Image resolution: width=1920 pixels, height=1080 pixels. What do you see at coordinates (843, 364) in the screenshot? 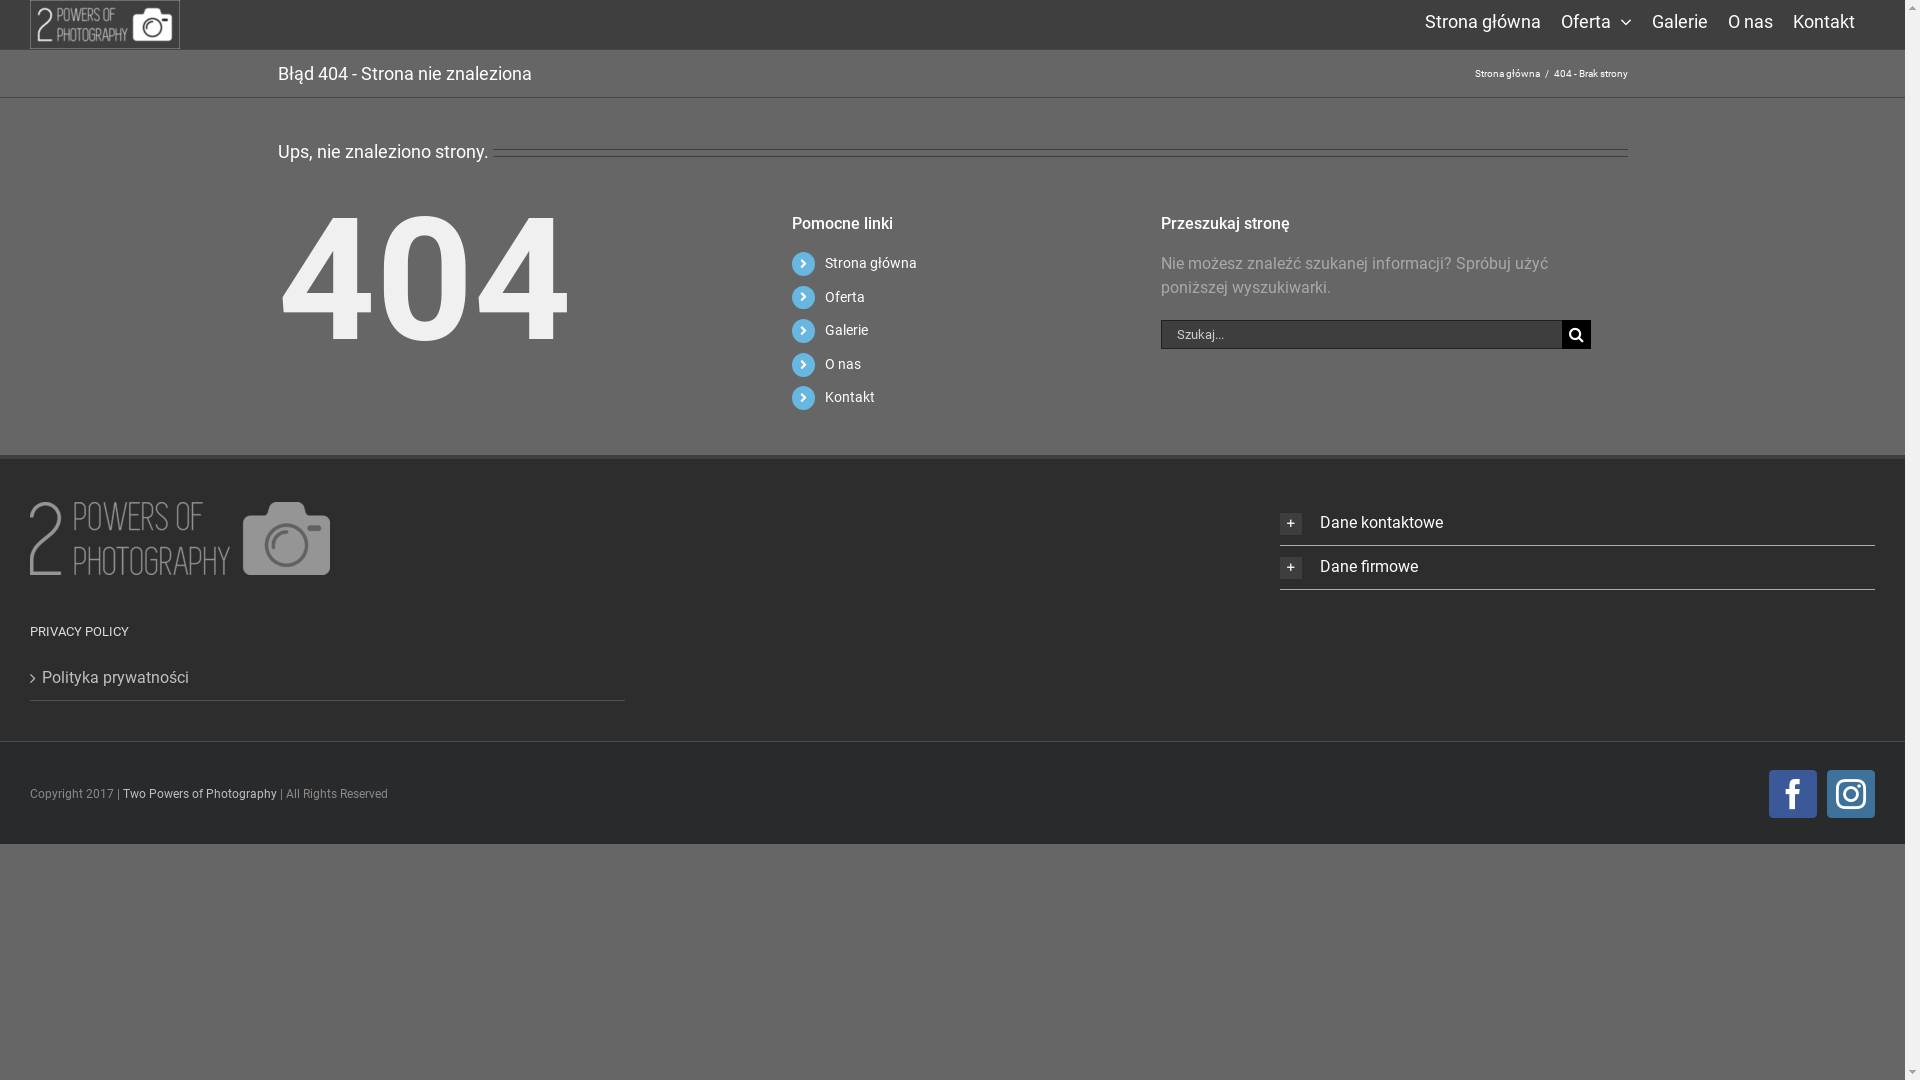
I see `O nas` at bounding box center [843, 364].